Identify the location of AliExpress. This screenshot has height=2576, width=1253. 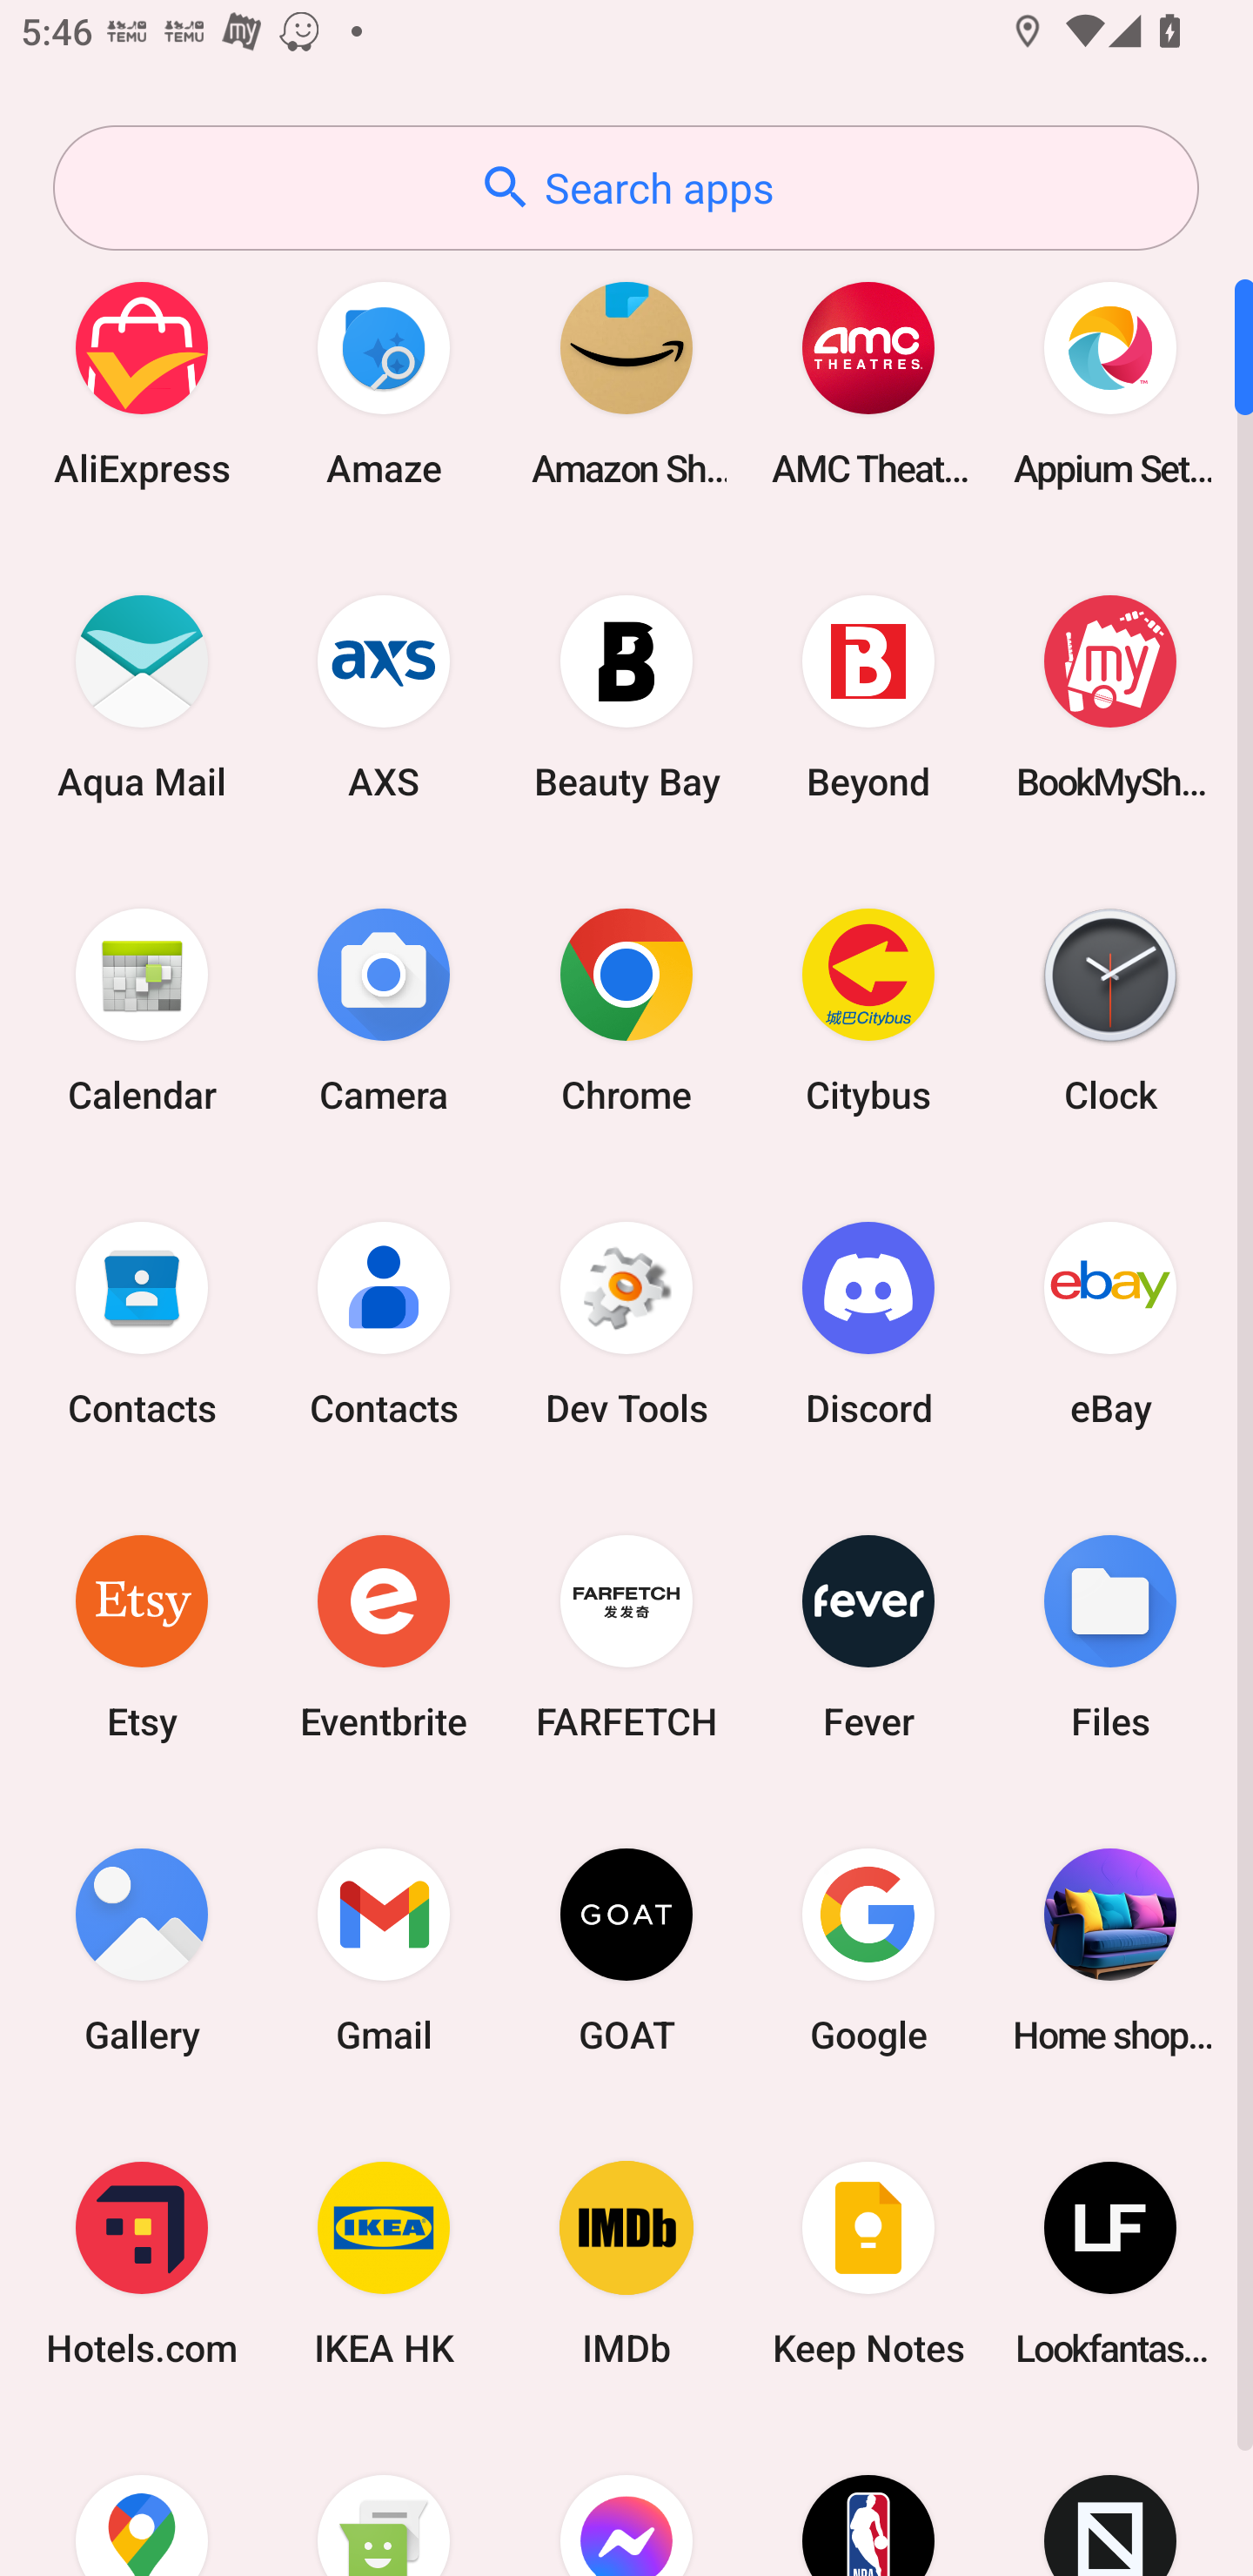
(142, 383).